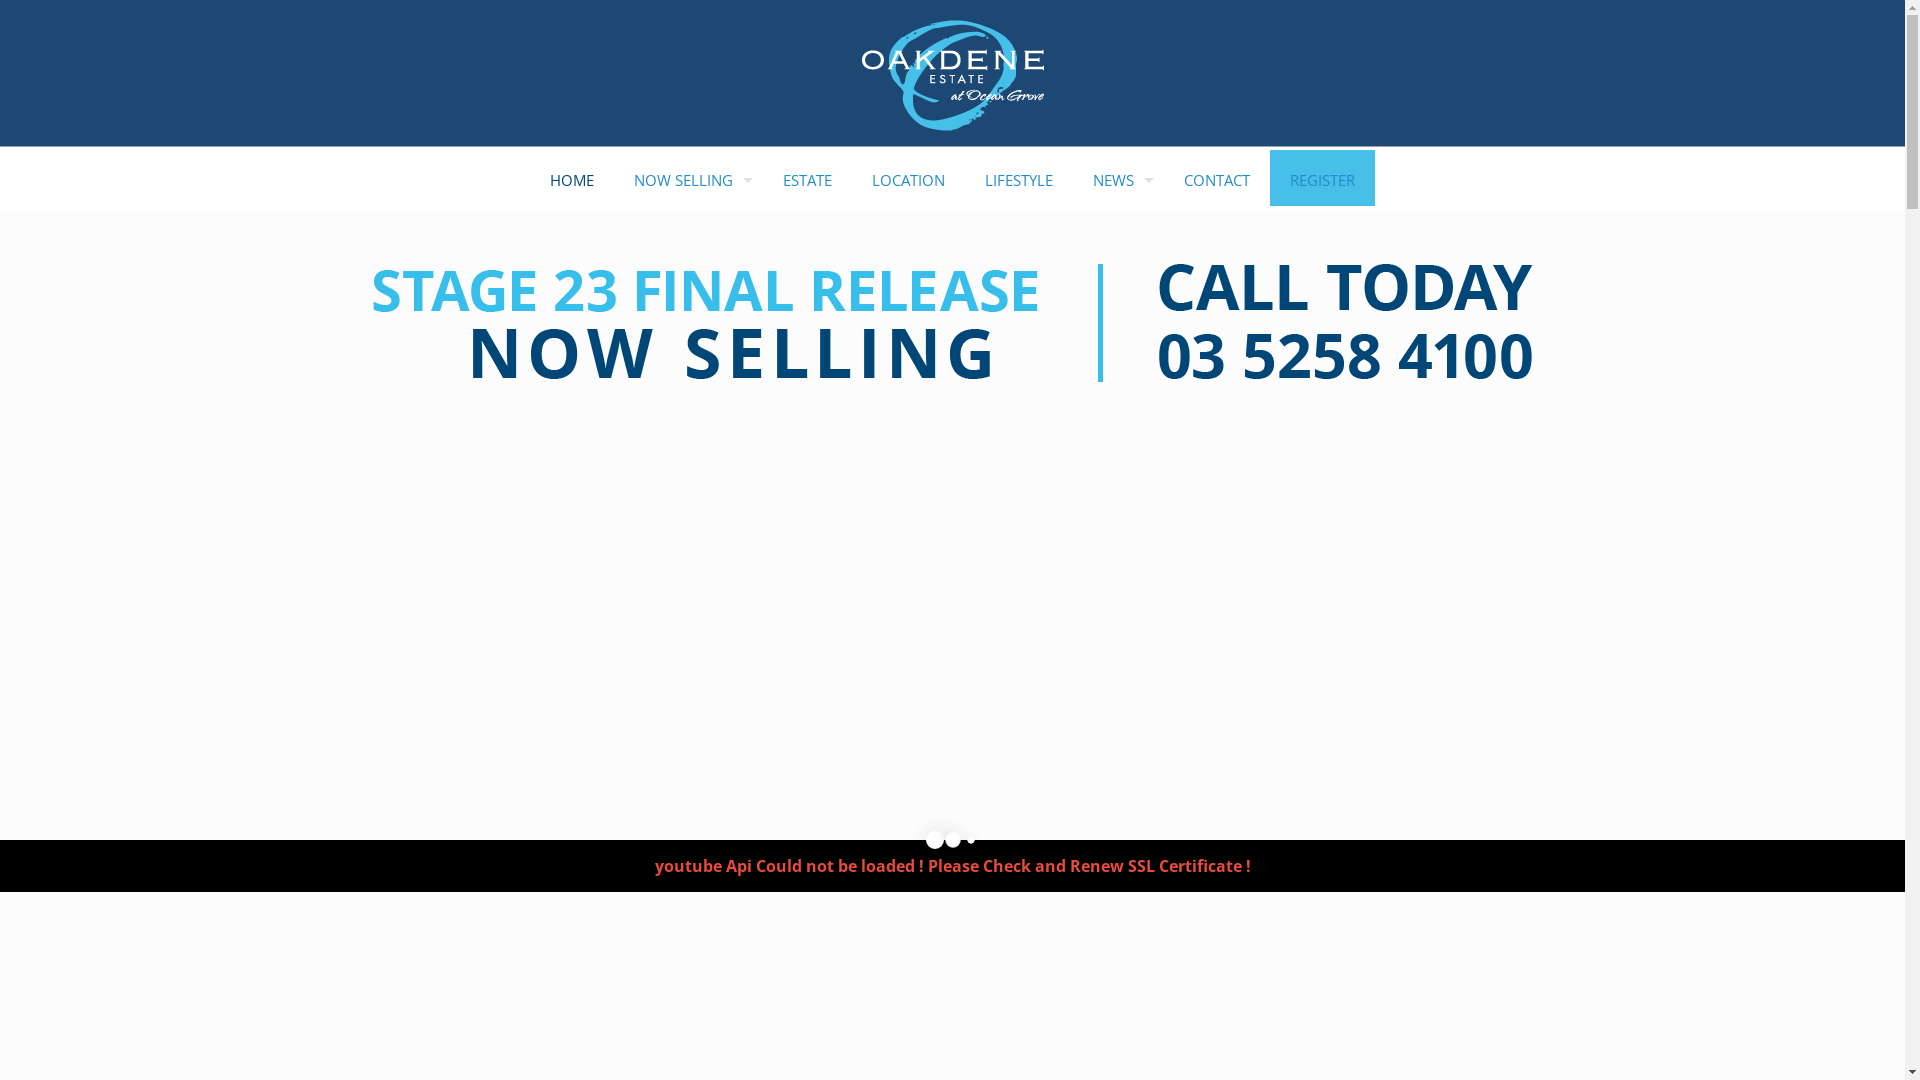 The width and height of the screenshot is (1920, 1080). What do you see at coordinates (572, 180) in the screenshot?
I see `HOME` at bounding box center [572, 180].